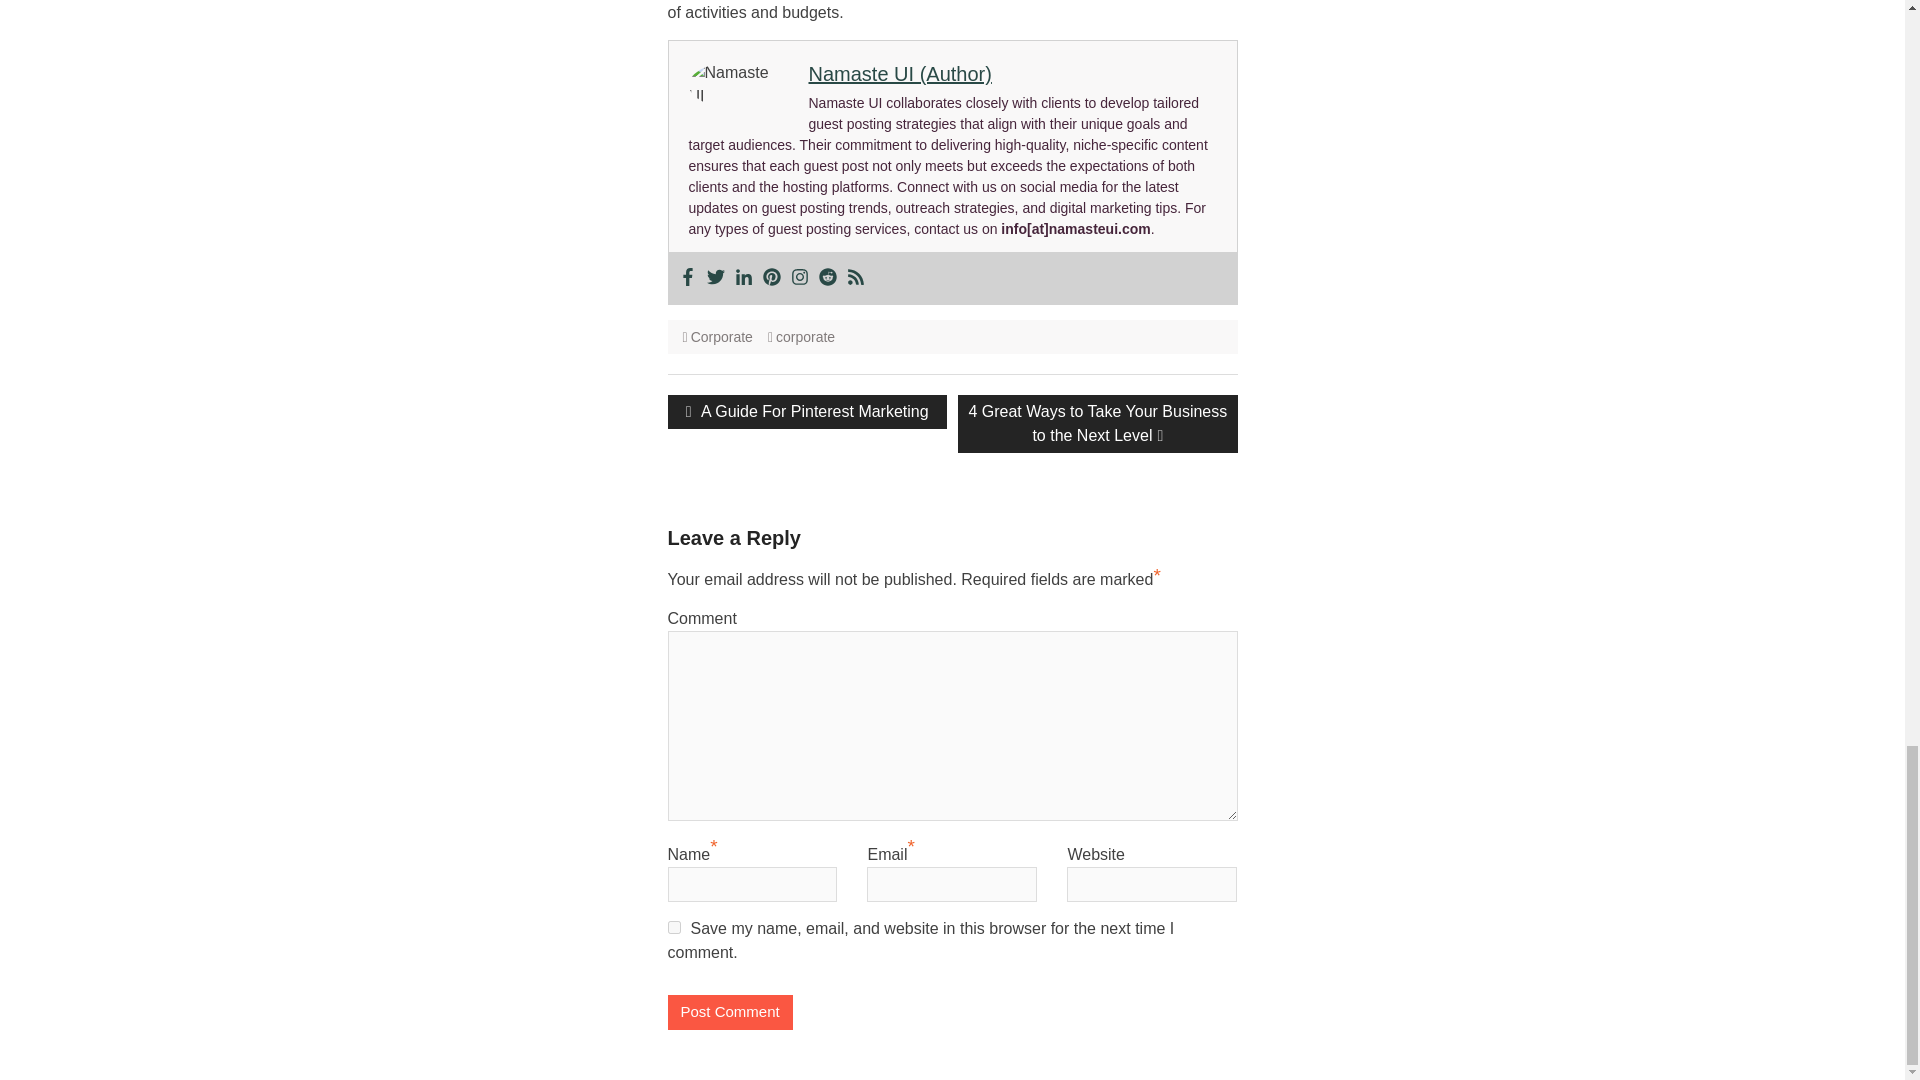 This screenshot has height=1080, width=1920. Describe the element at coordinates (674, 928) in the screenshot. I see `yes` at that location.